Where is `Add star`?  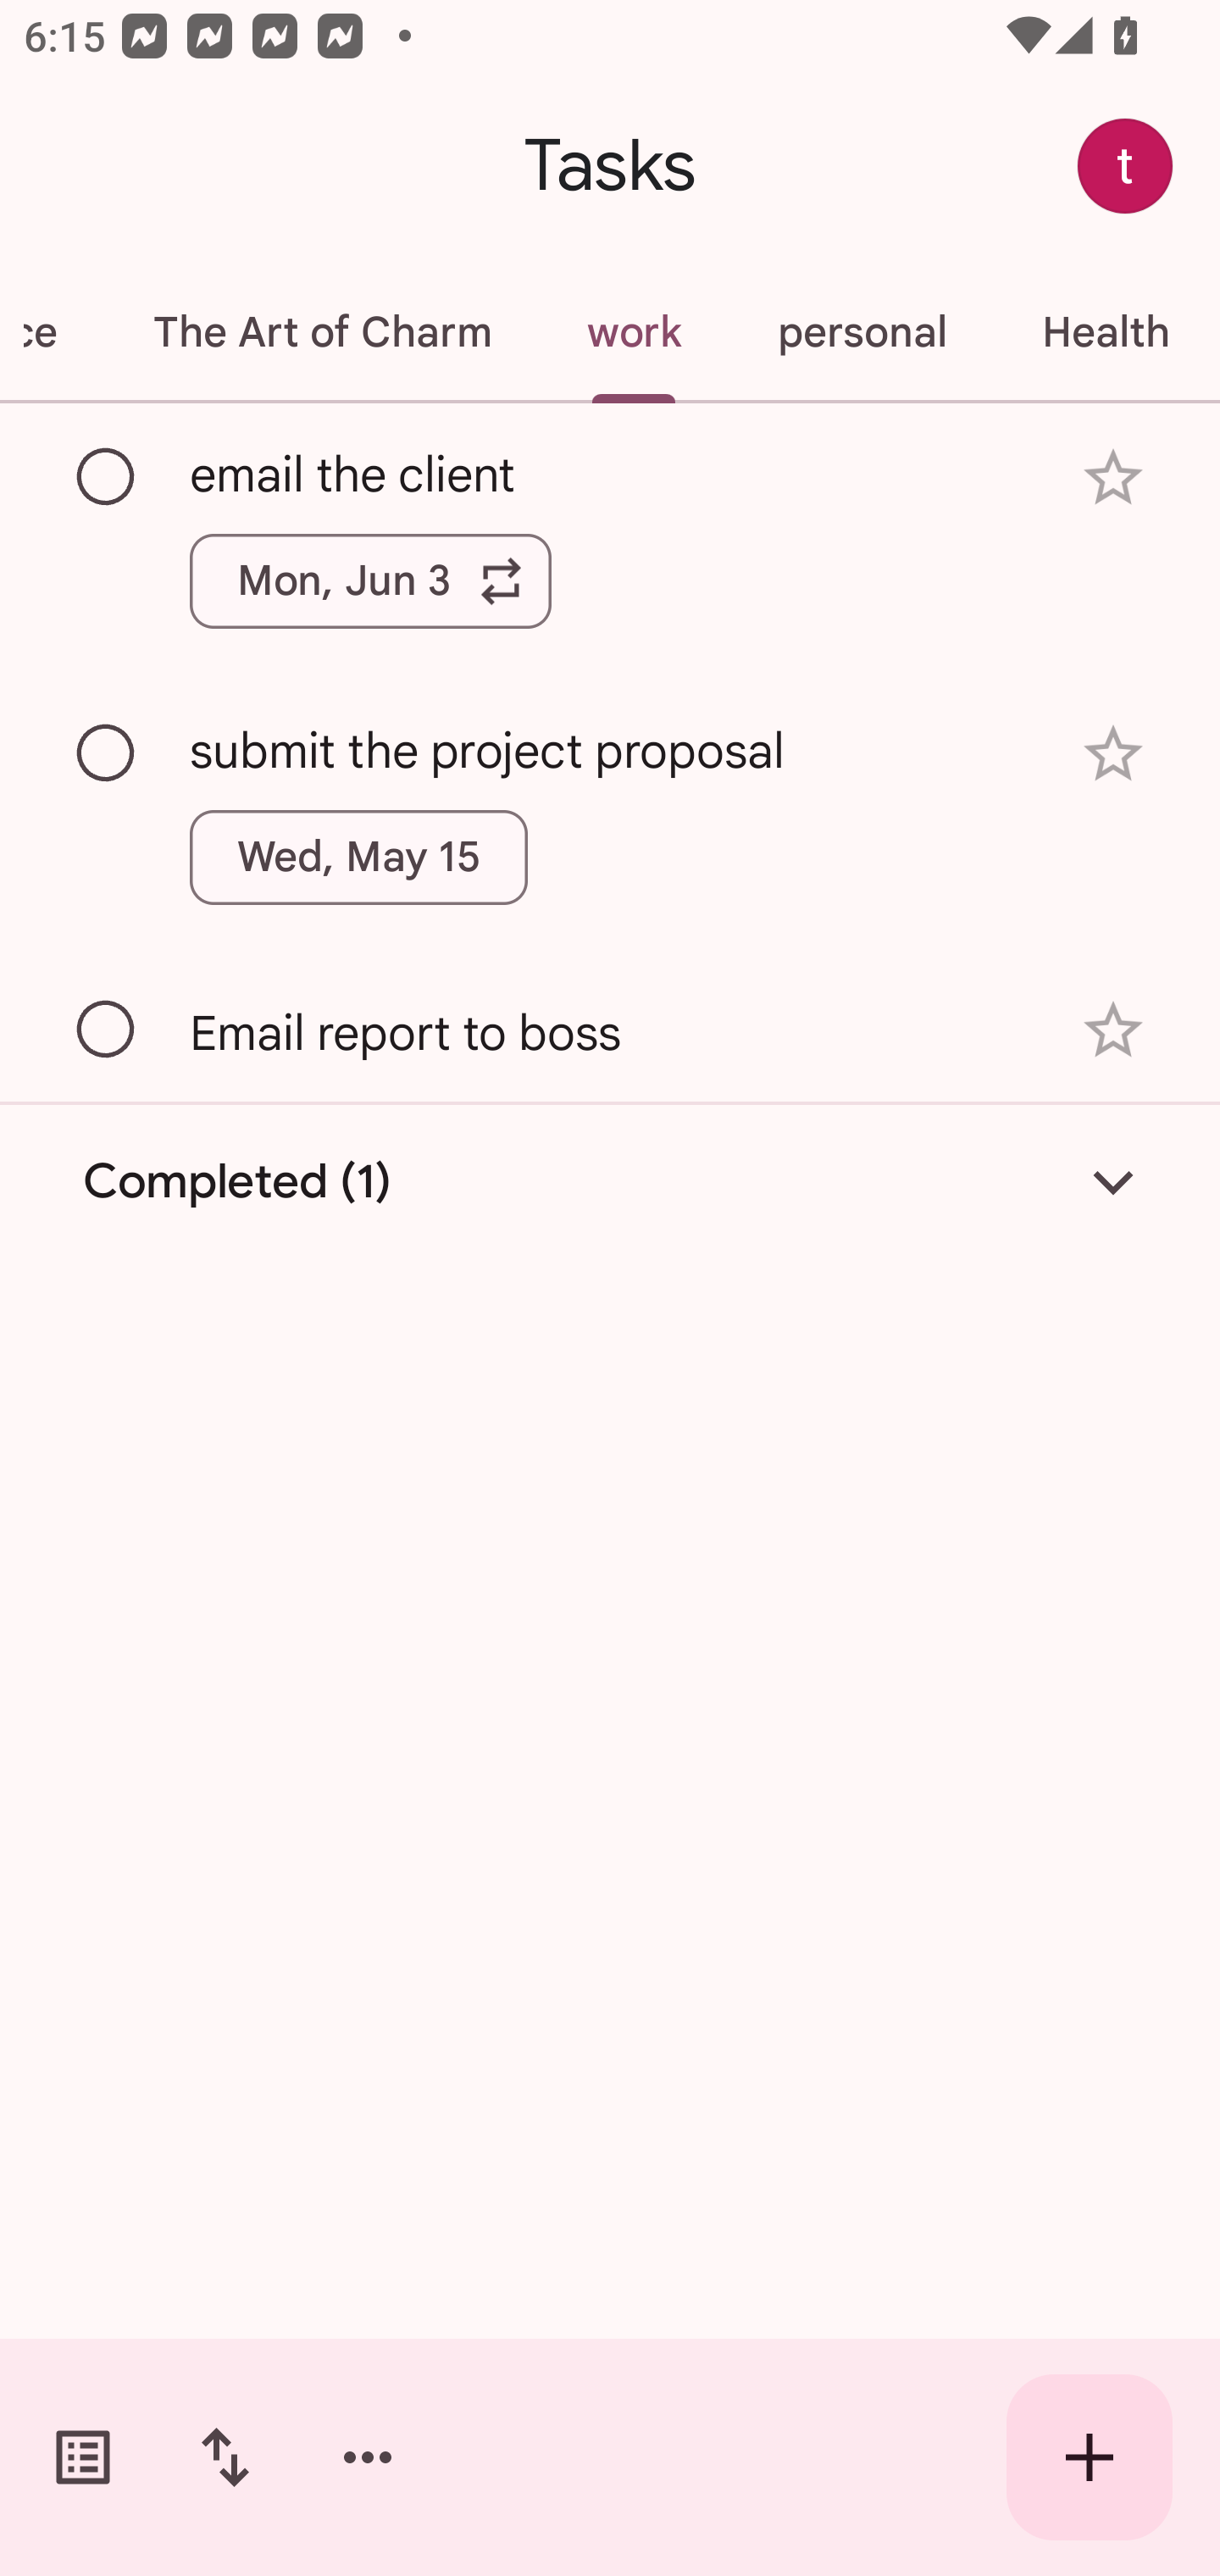
Add star is located at coordinates (1113, 478).